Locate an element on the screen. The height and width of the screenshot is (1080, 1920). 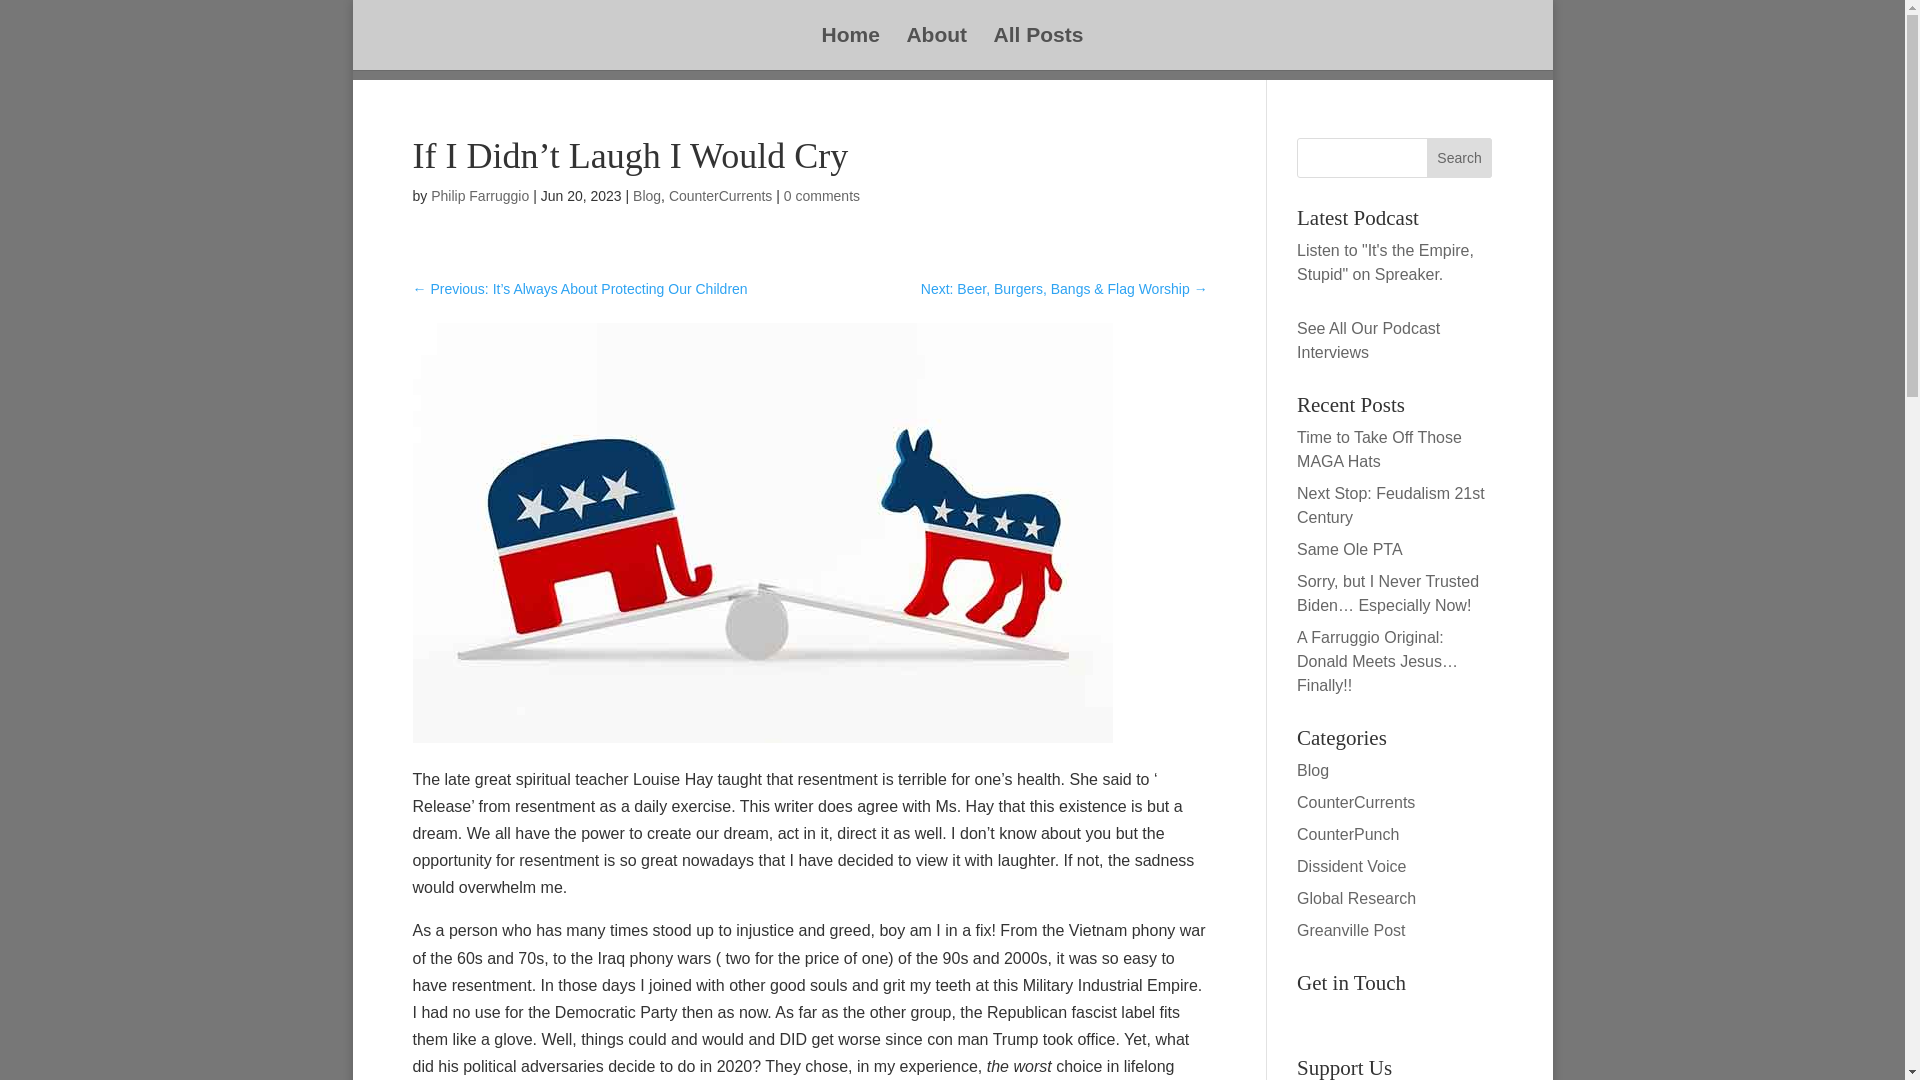
Time to Take Off Those MAGA Hats is located at coordinates (1379, 448).